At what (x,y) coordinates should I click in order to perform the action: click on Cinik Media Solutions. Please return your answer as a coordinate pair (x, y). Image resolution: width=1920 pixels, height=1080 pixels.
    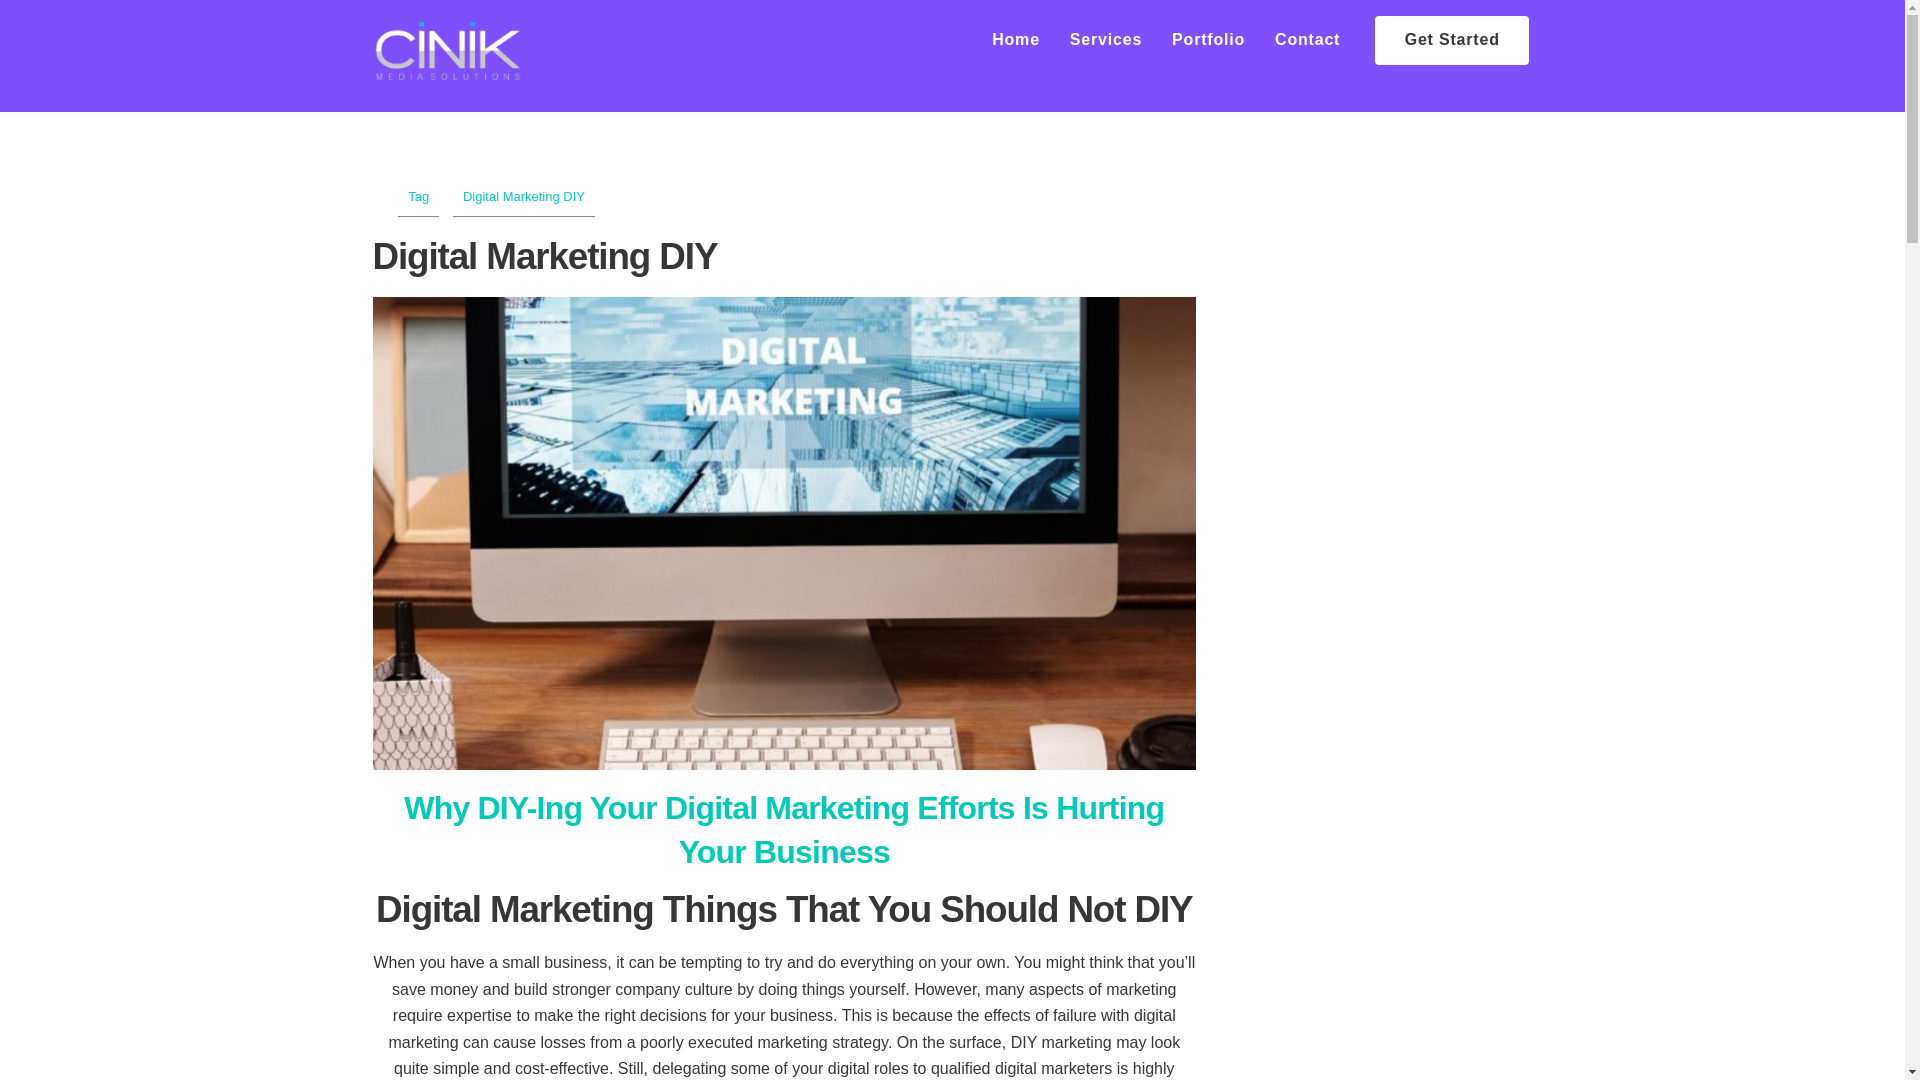
    Looking at the image, I should click on (447, 70).